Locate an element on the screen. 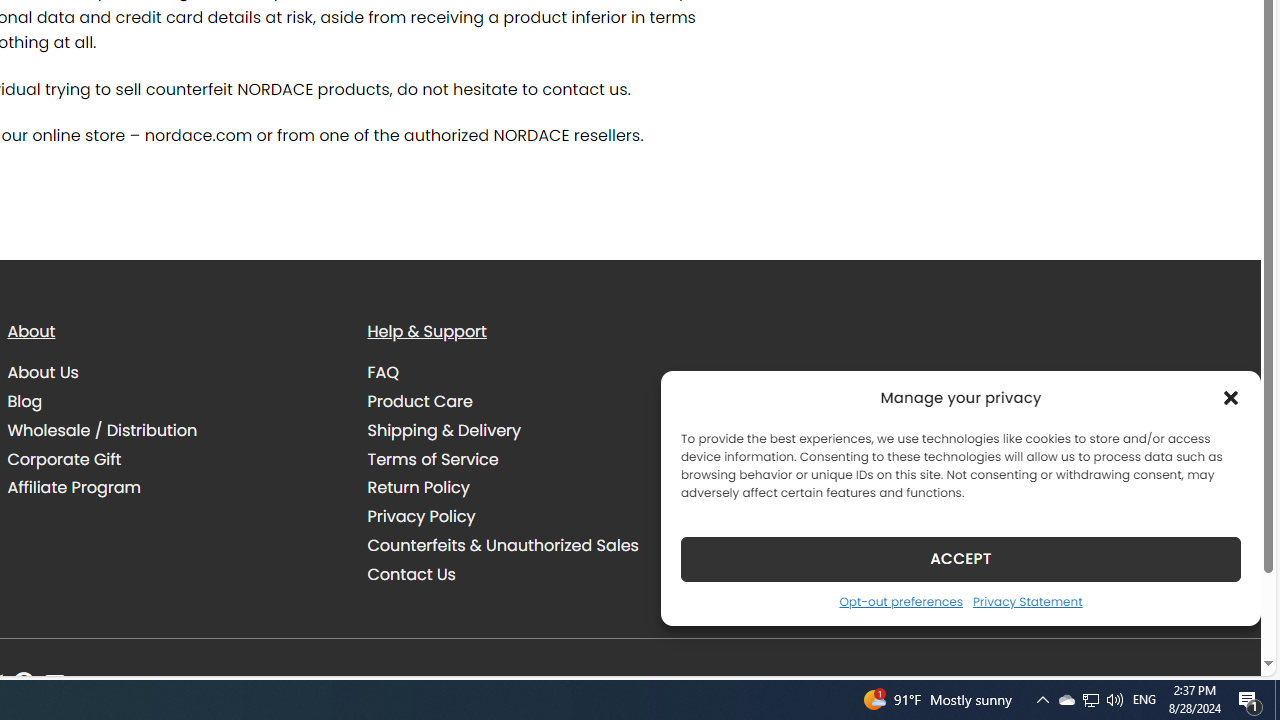 Image resolution: width=1280 pixels, height=720 pixels. Privacy Statement is located at coordinates (1026, 601).